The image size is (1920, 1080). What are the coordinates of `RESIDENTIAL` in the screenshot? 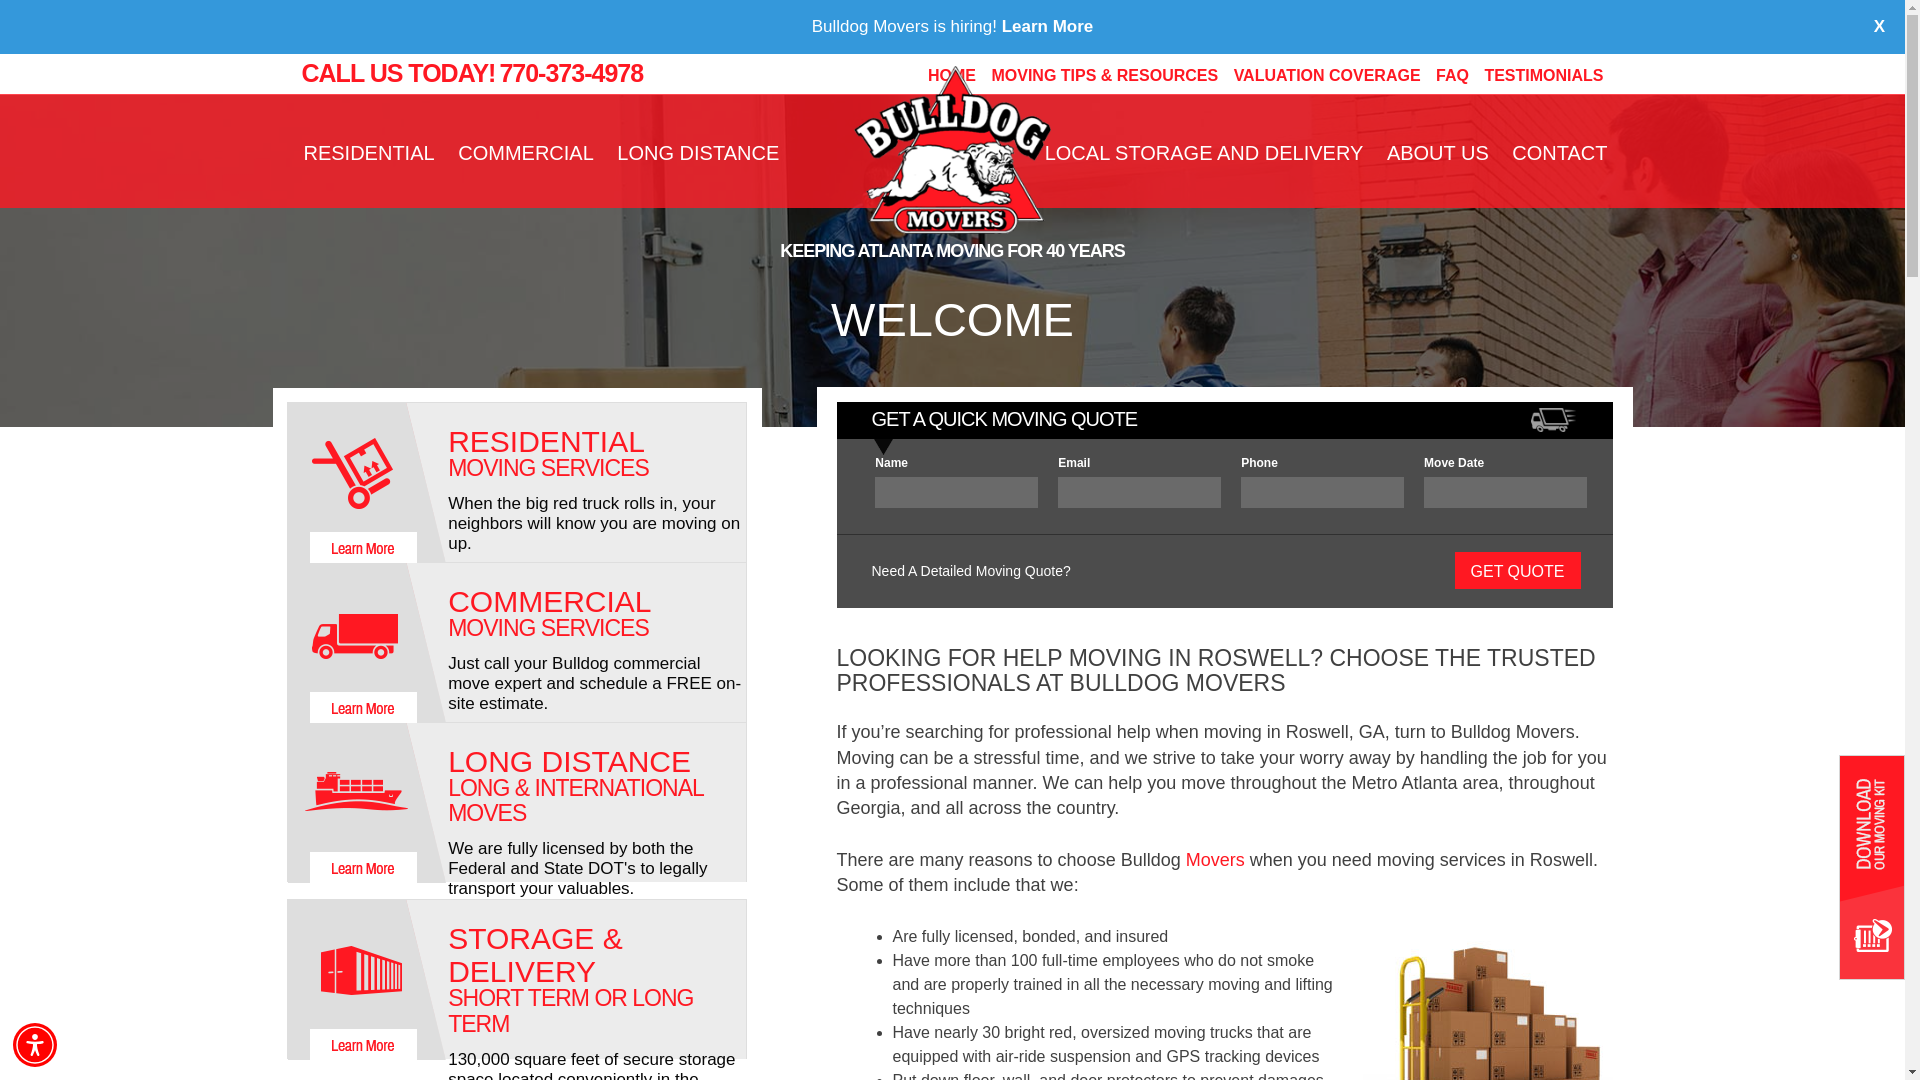 It's located at (369, 152).